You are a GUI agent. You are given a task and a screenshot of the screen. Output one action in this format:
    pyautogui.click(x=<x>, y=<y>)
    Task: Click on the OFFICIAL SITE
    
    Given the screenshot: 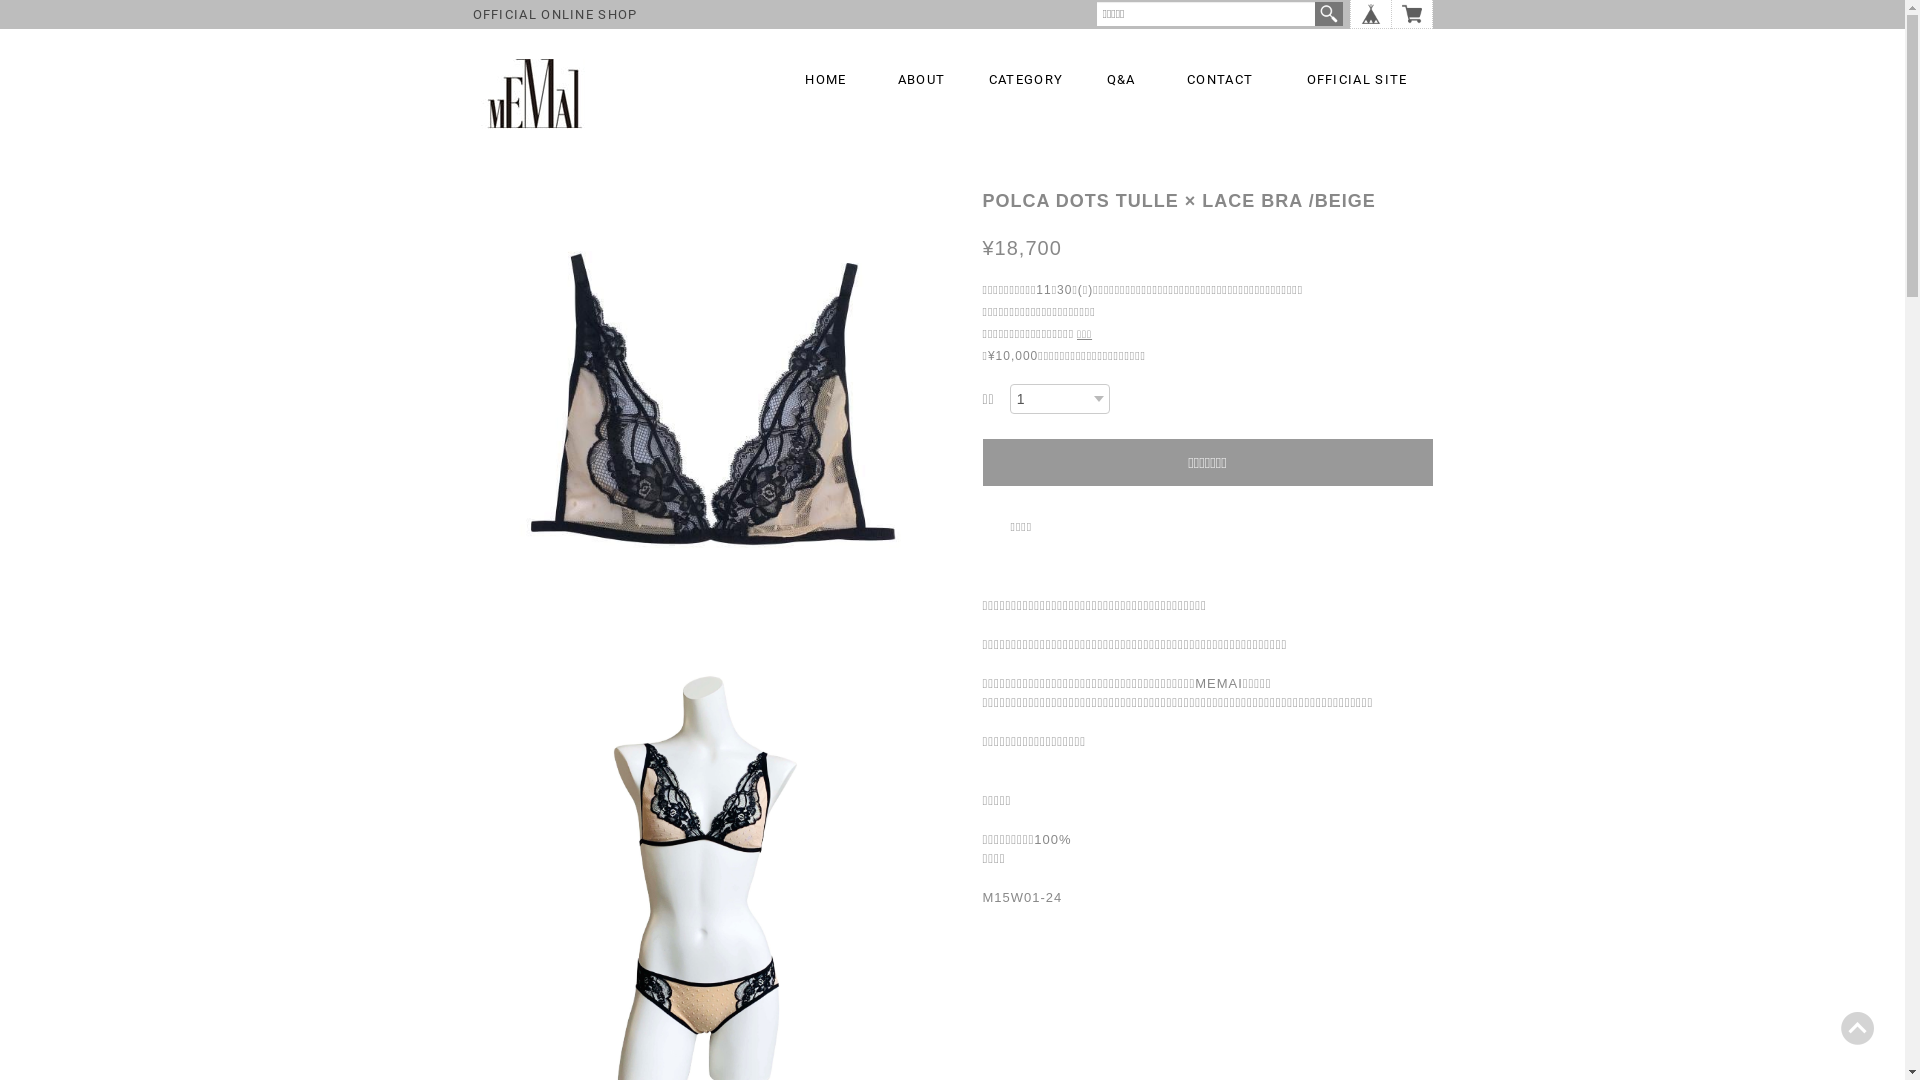 What is the action you would take?
    pyautogui.click(x=1358, y=80)
    